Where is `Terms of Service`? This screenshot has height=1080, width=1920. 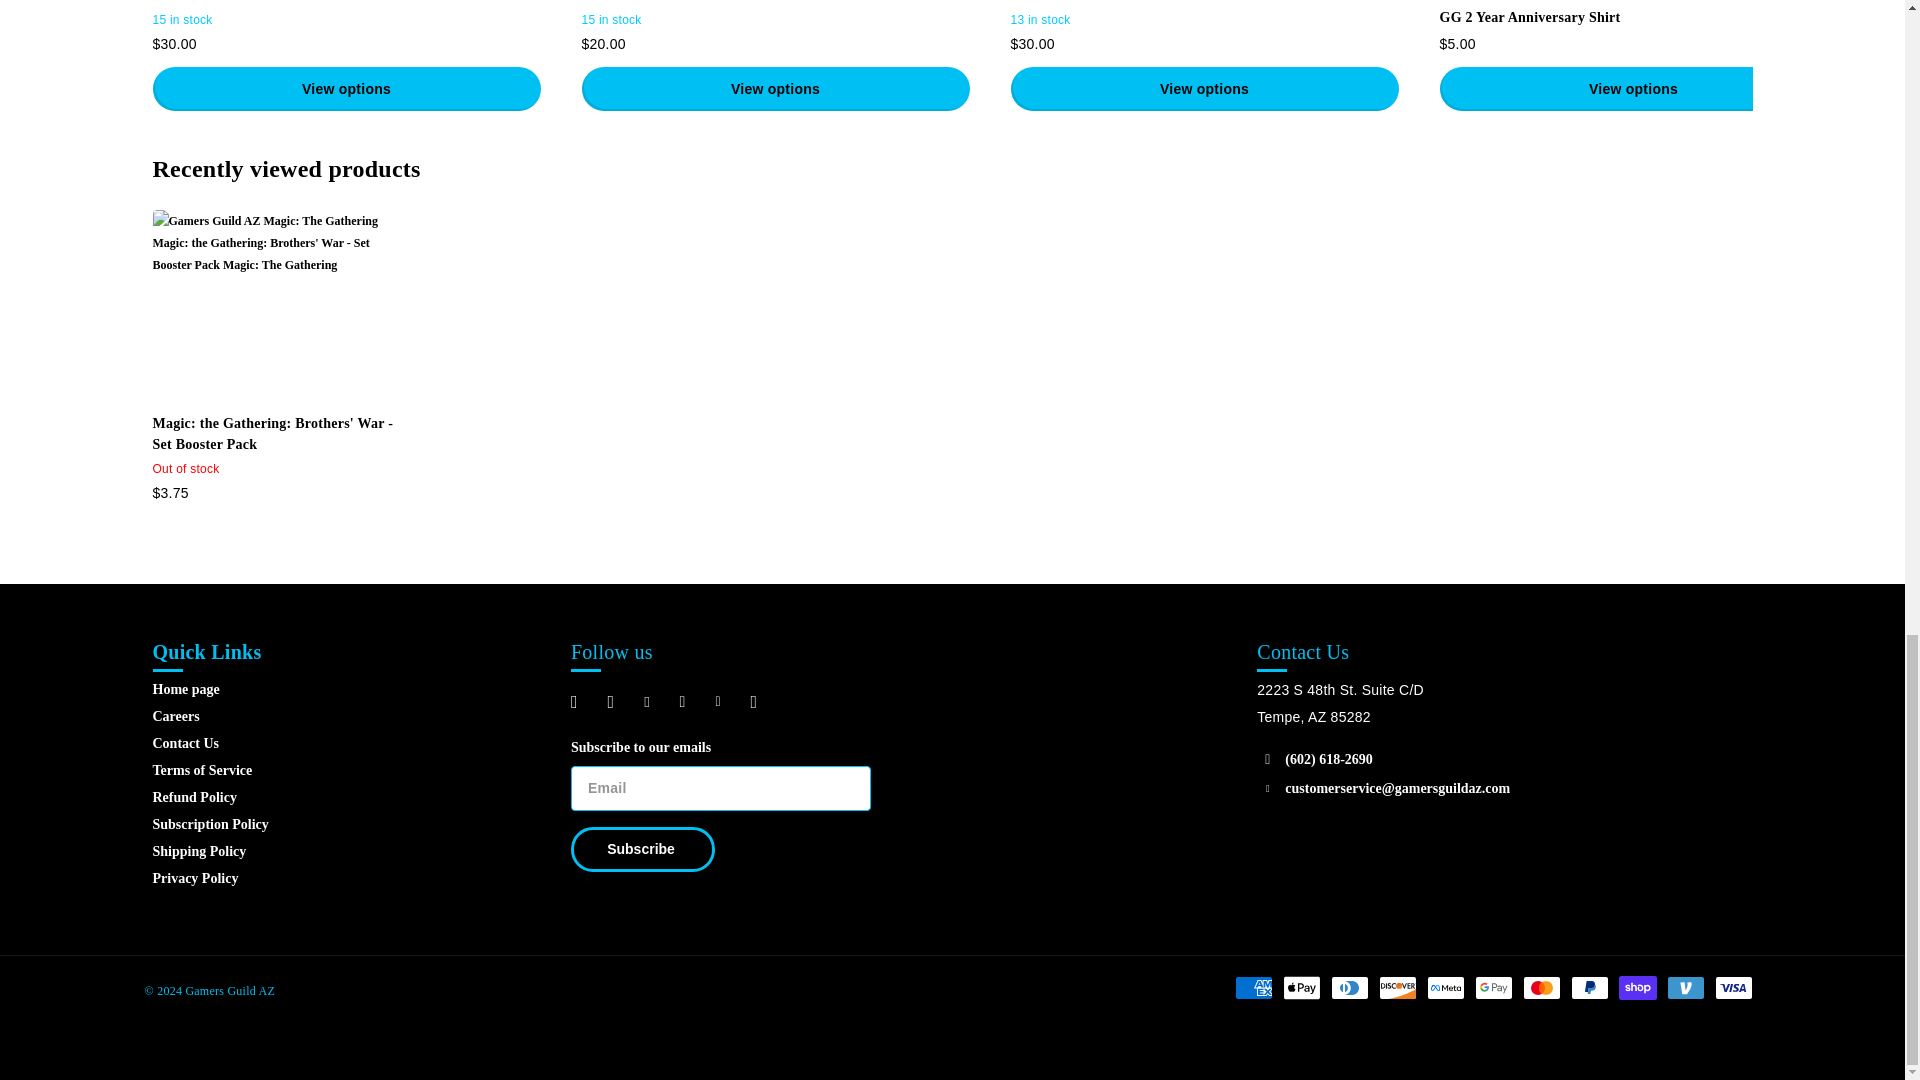 Terms of Service is located at coordinates (201, 770).